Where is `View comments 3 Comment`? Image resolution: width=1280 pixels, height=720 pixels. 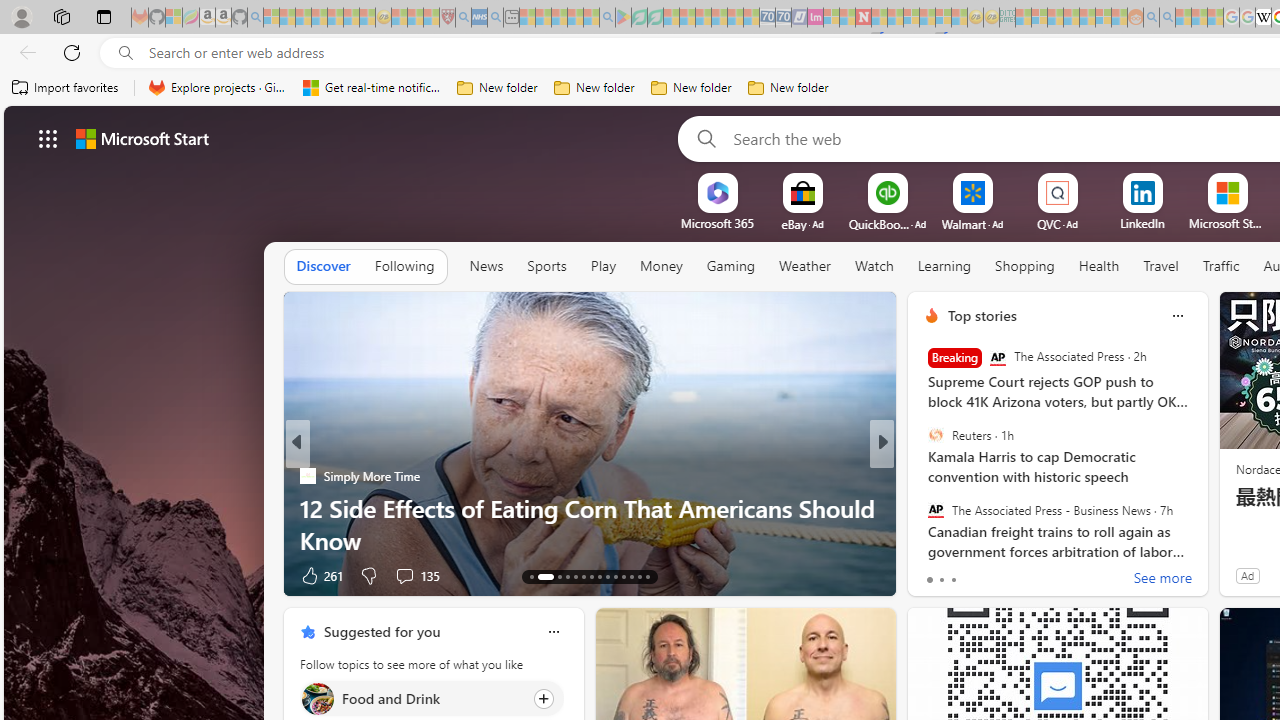
View comments 3 Comment is located at coordinates (1020, 574).